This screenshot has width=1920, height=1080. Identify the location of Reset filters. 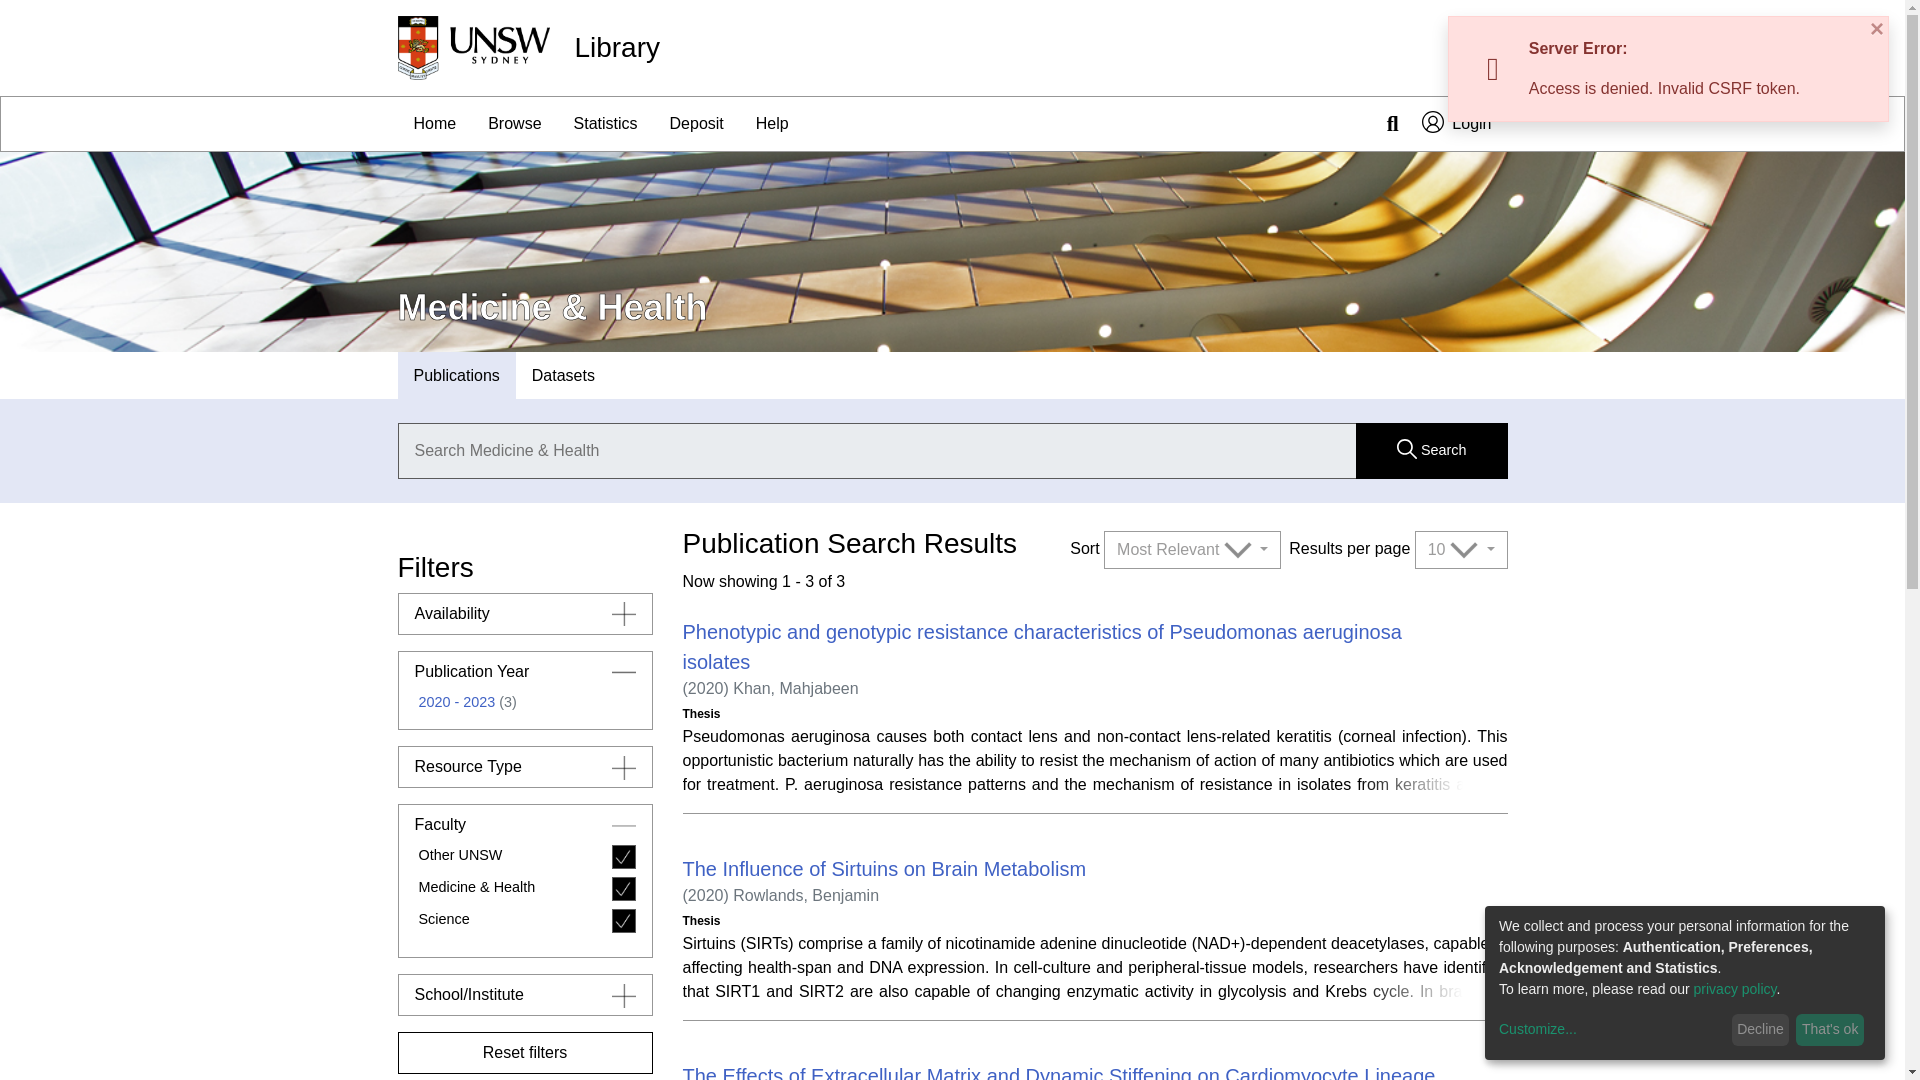
(524, 1052).